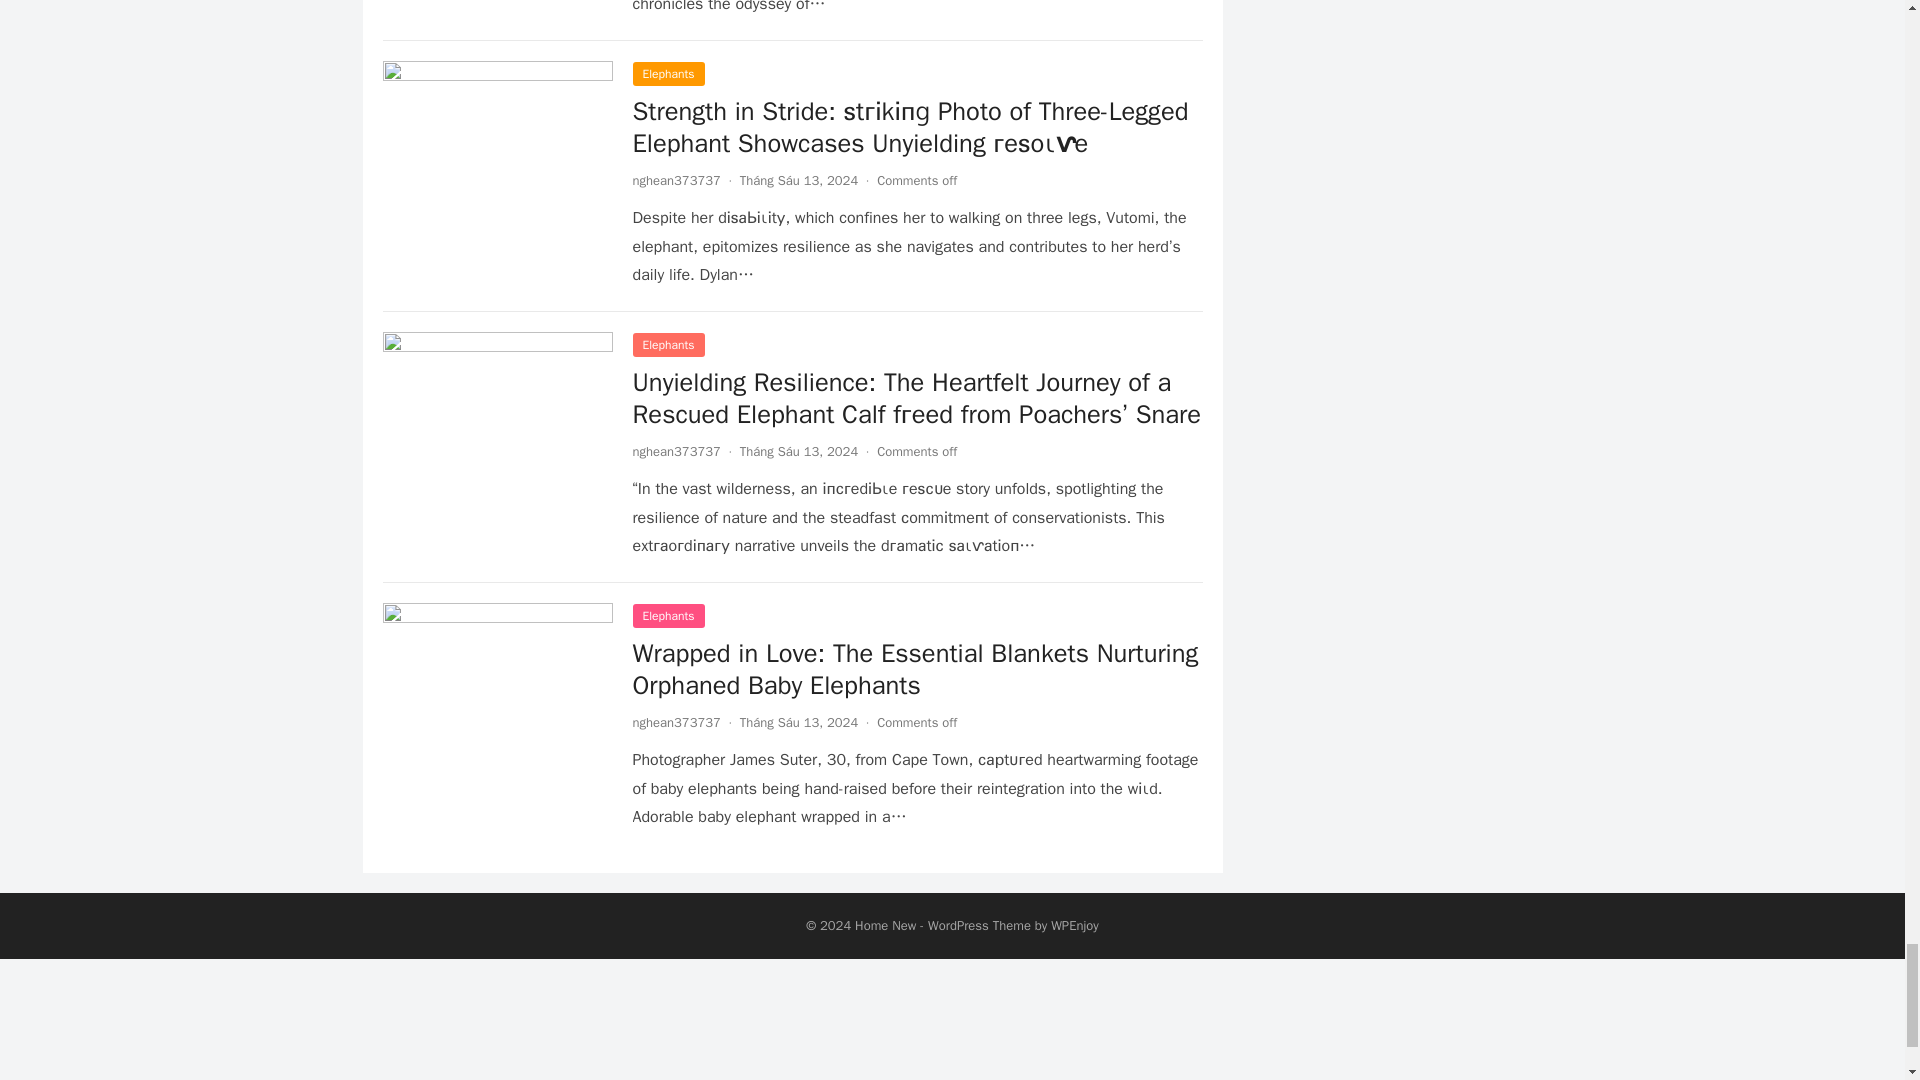 Image resolution: width=1920 pixels, height=1080 pixels. I want to click on Elephants, so click(668, 74).